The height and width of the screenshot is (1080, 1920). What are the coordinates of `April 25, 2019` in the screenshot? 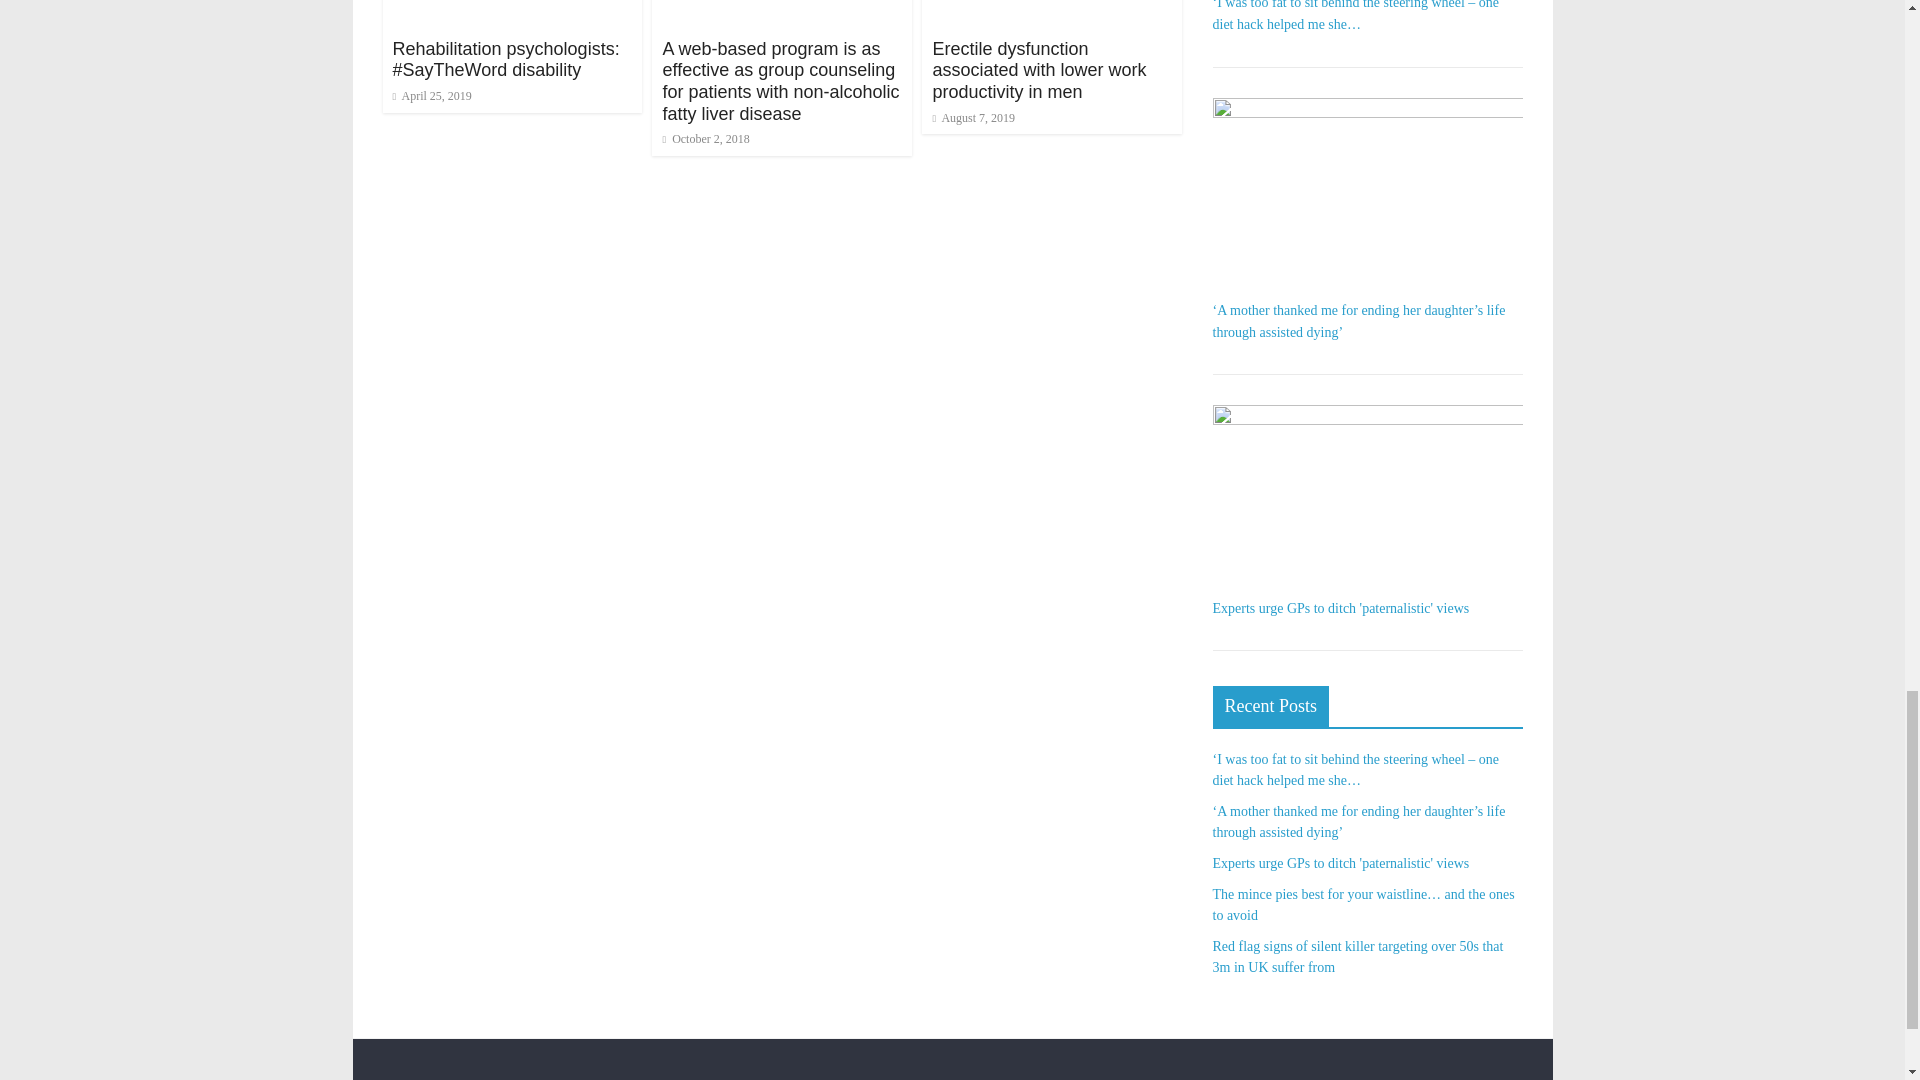 It's located at (430, 95).